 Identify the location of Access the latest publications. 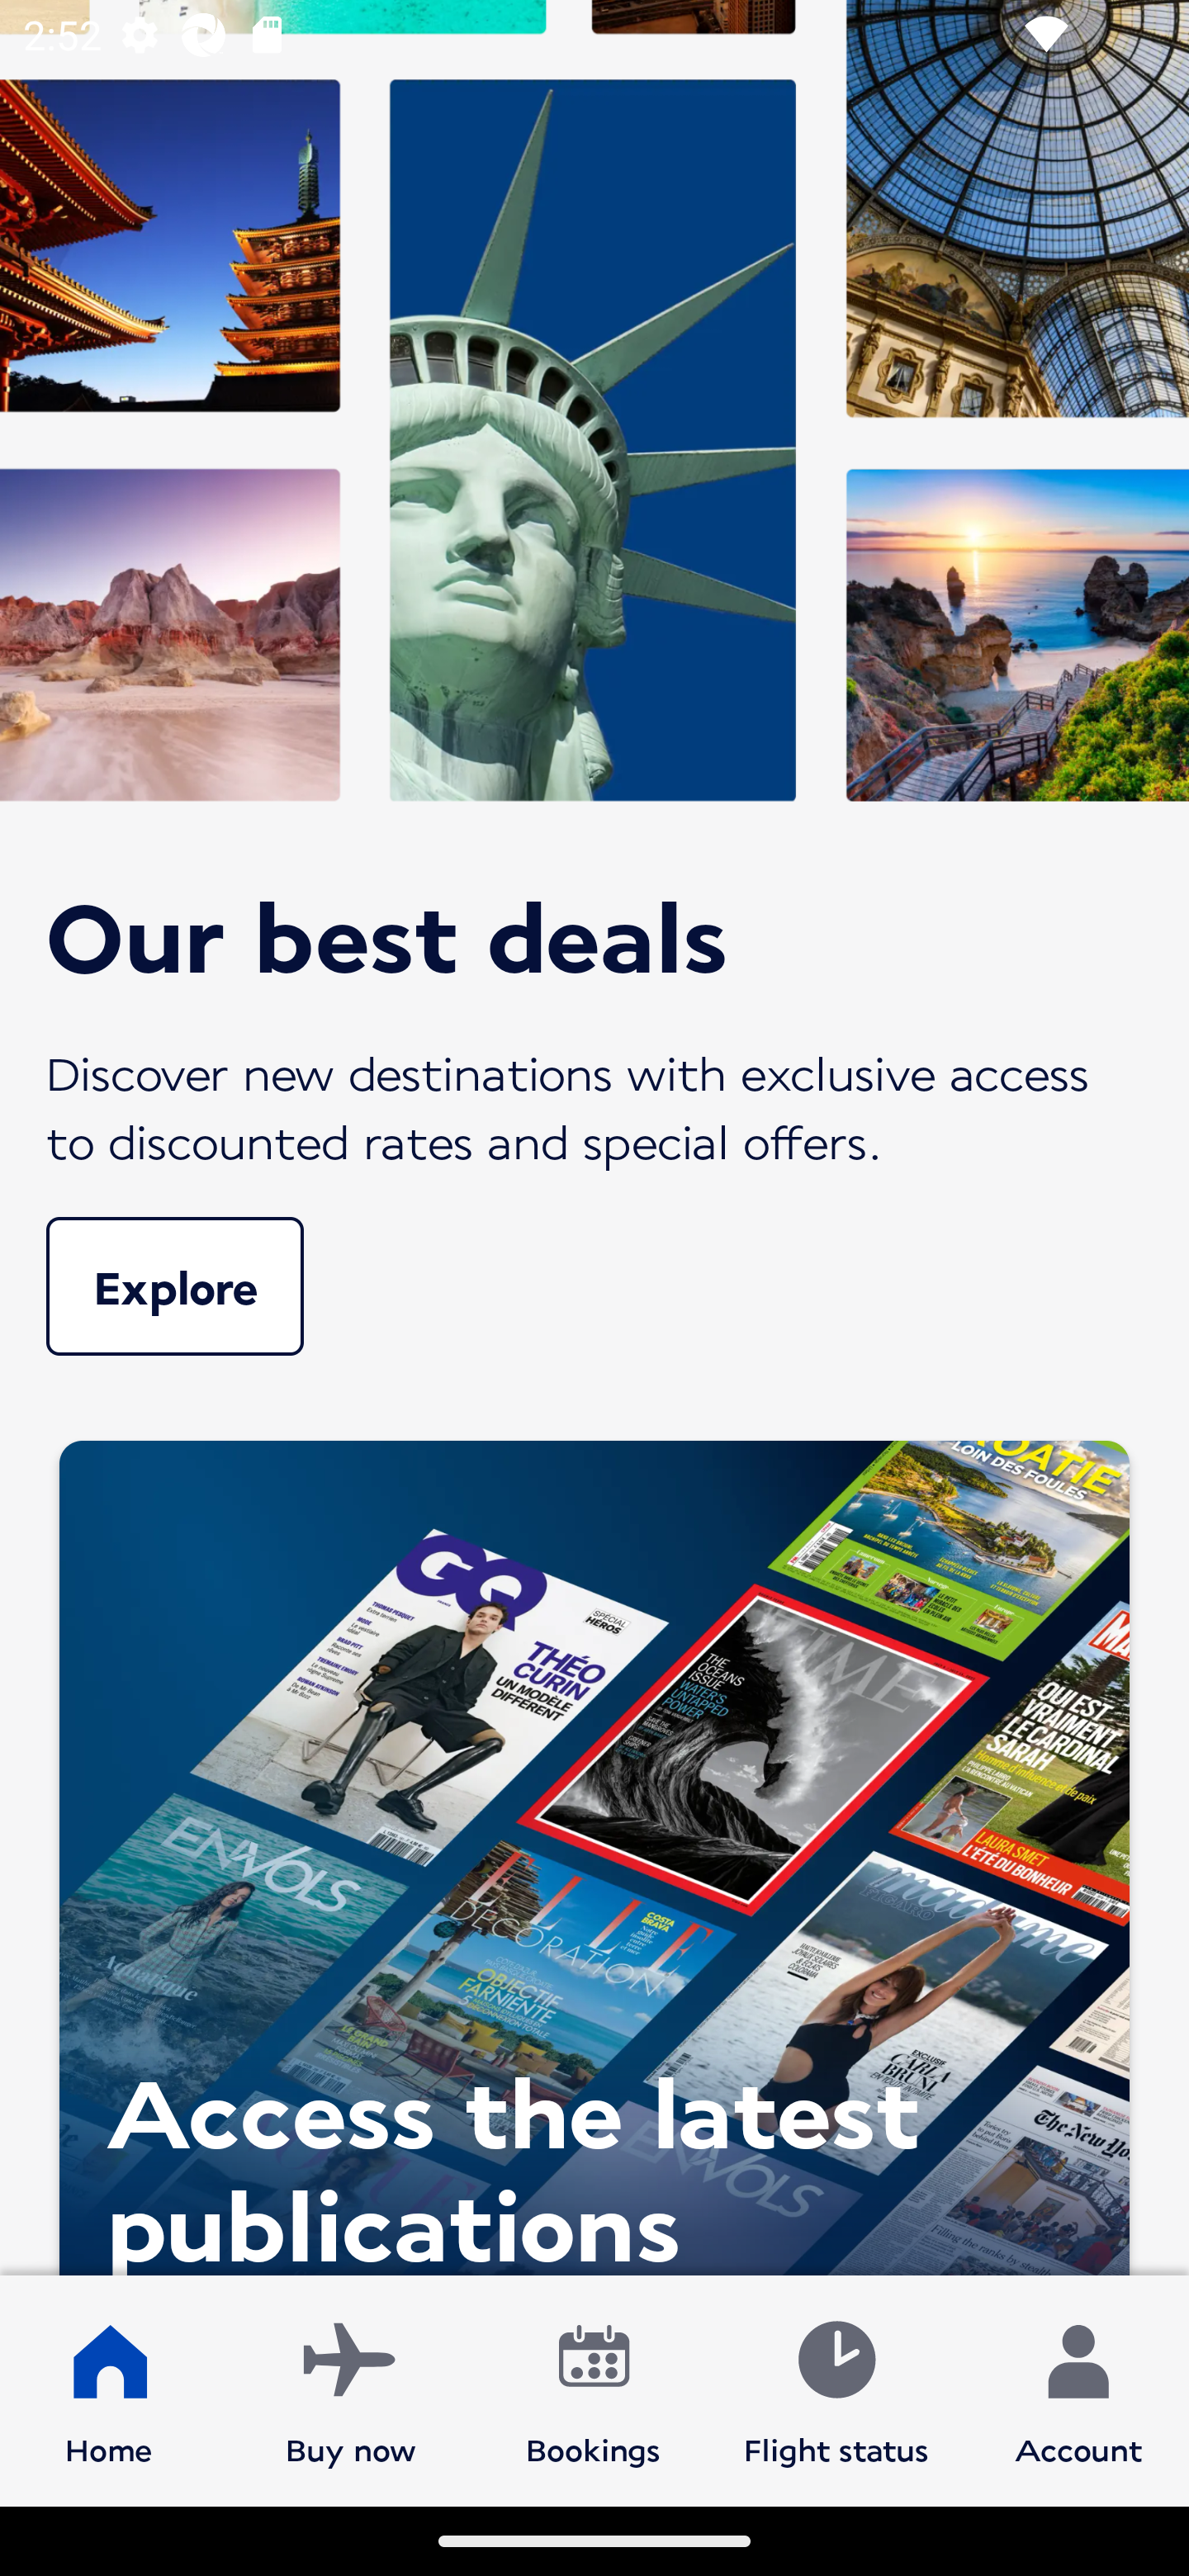
(594, 1849).